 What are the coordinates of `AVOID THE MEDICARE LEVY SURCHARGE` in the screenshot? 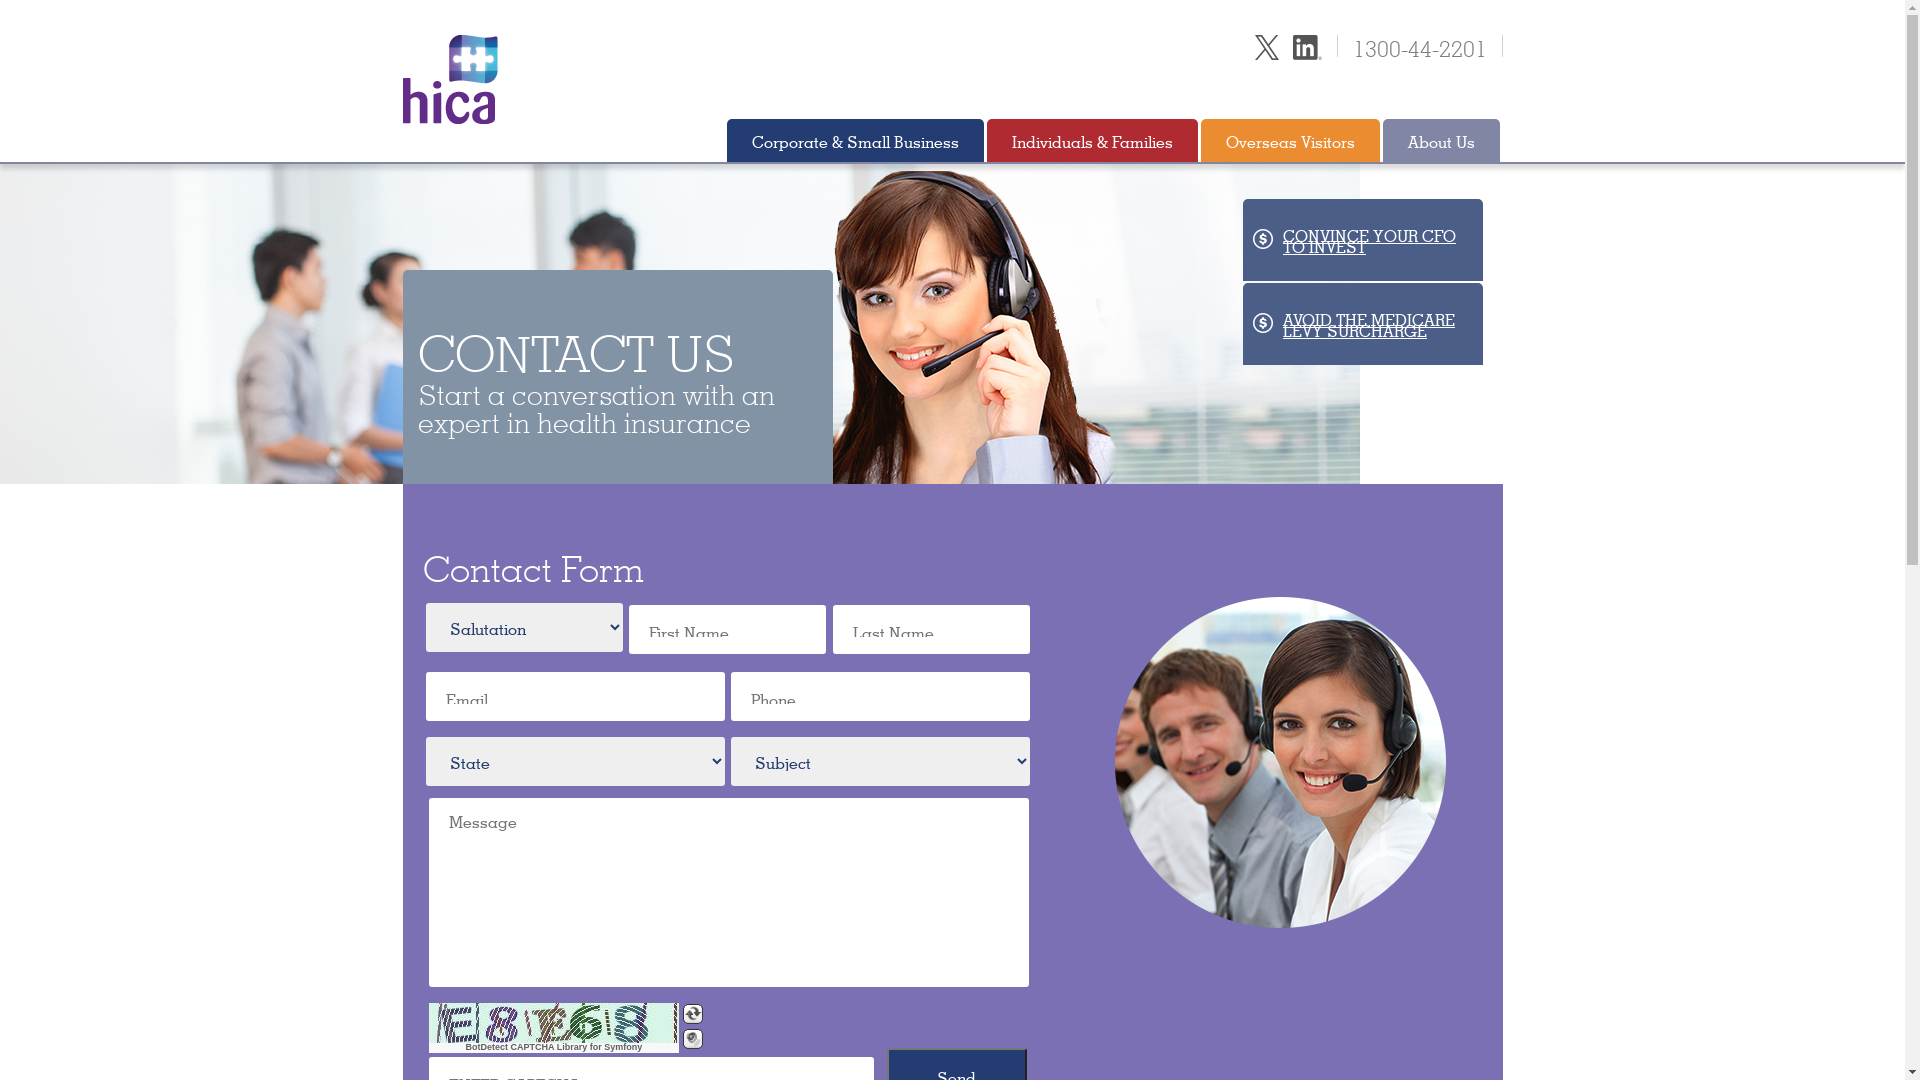 It's located at (1362, 324).